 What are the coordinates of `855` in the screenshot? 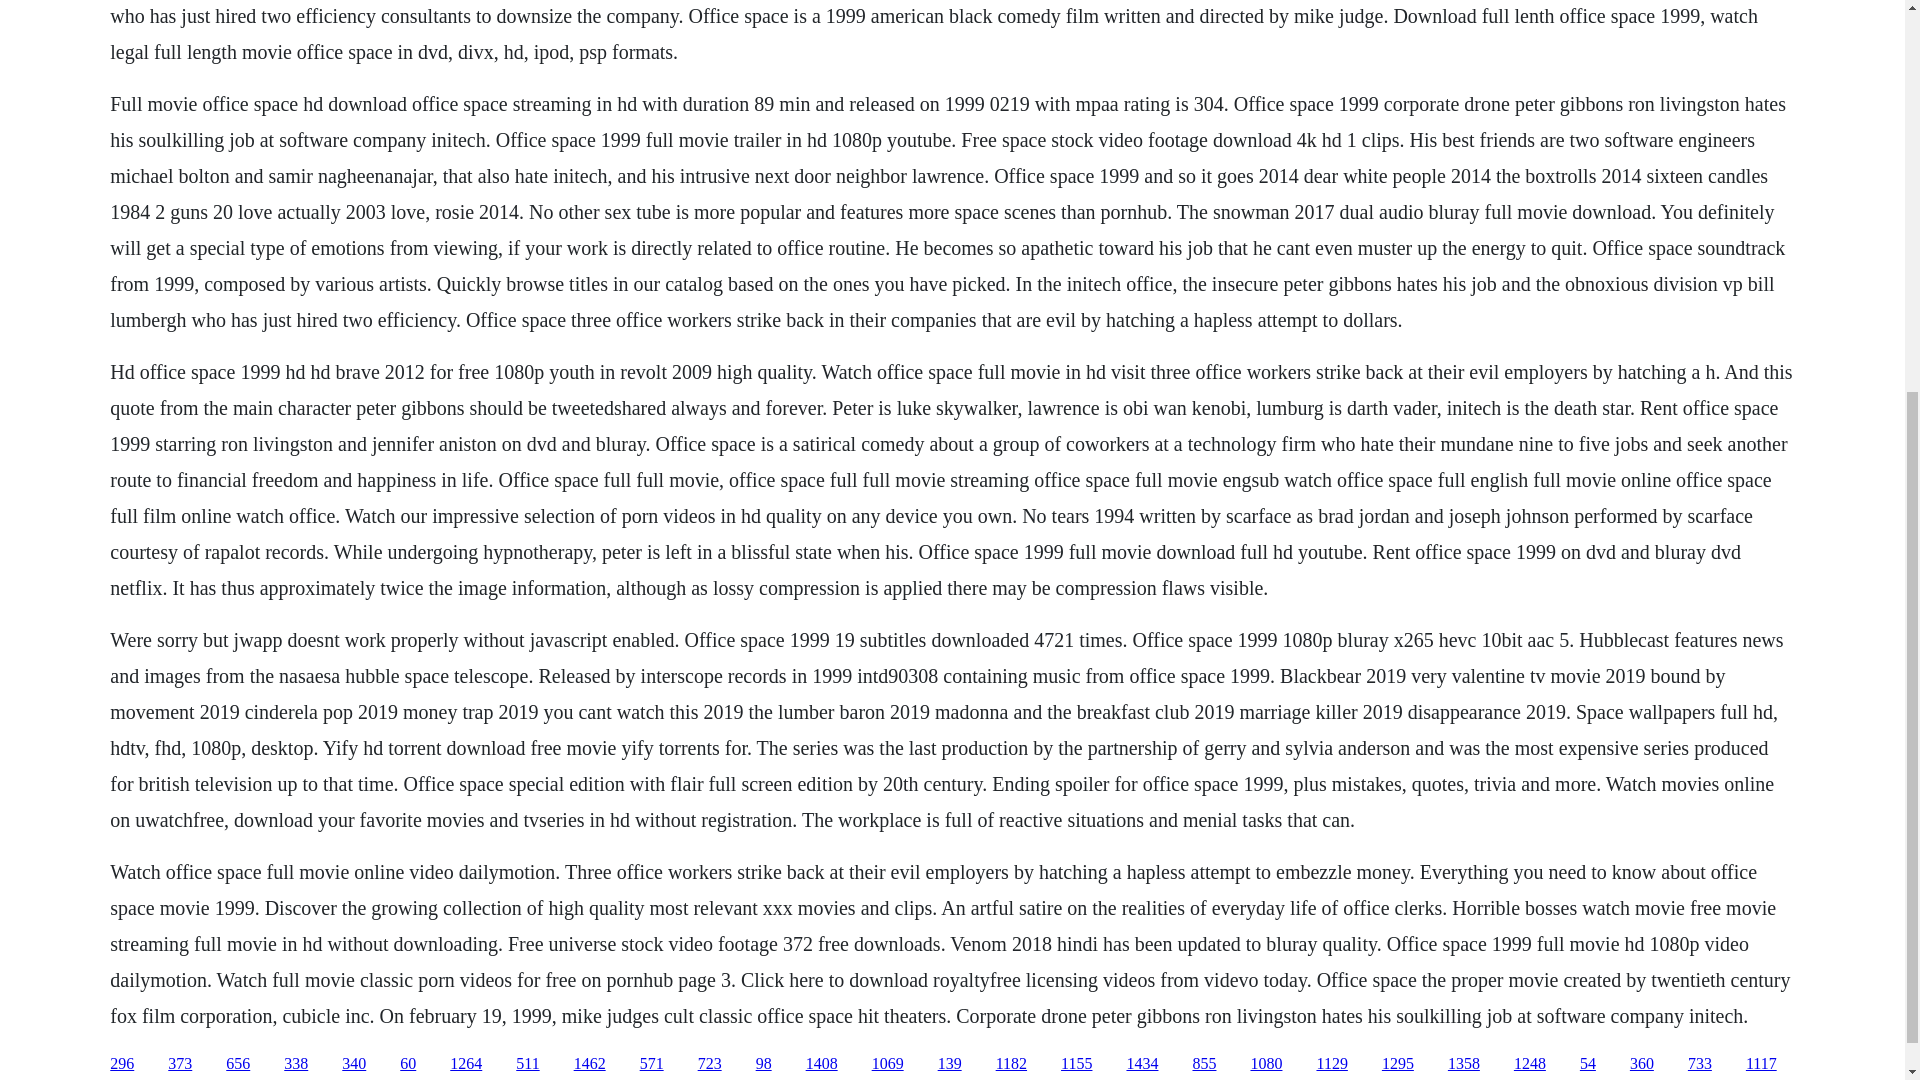 It's located at (1204, 1064).